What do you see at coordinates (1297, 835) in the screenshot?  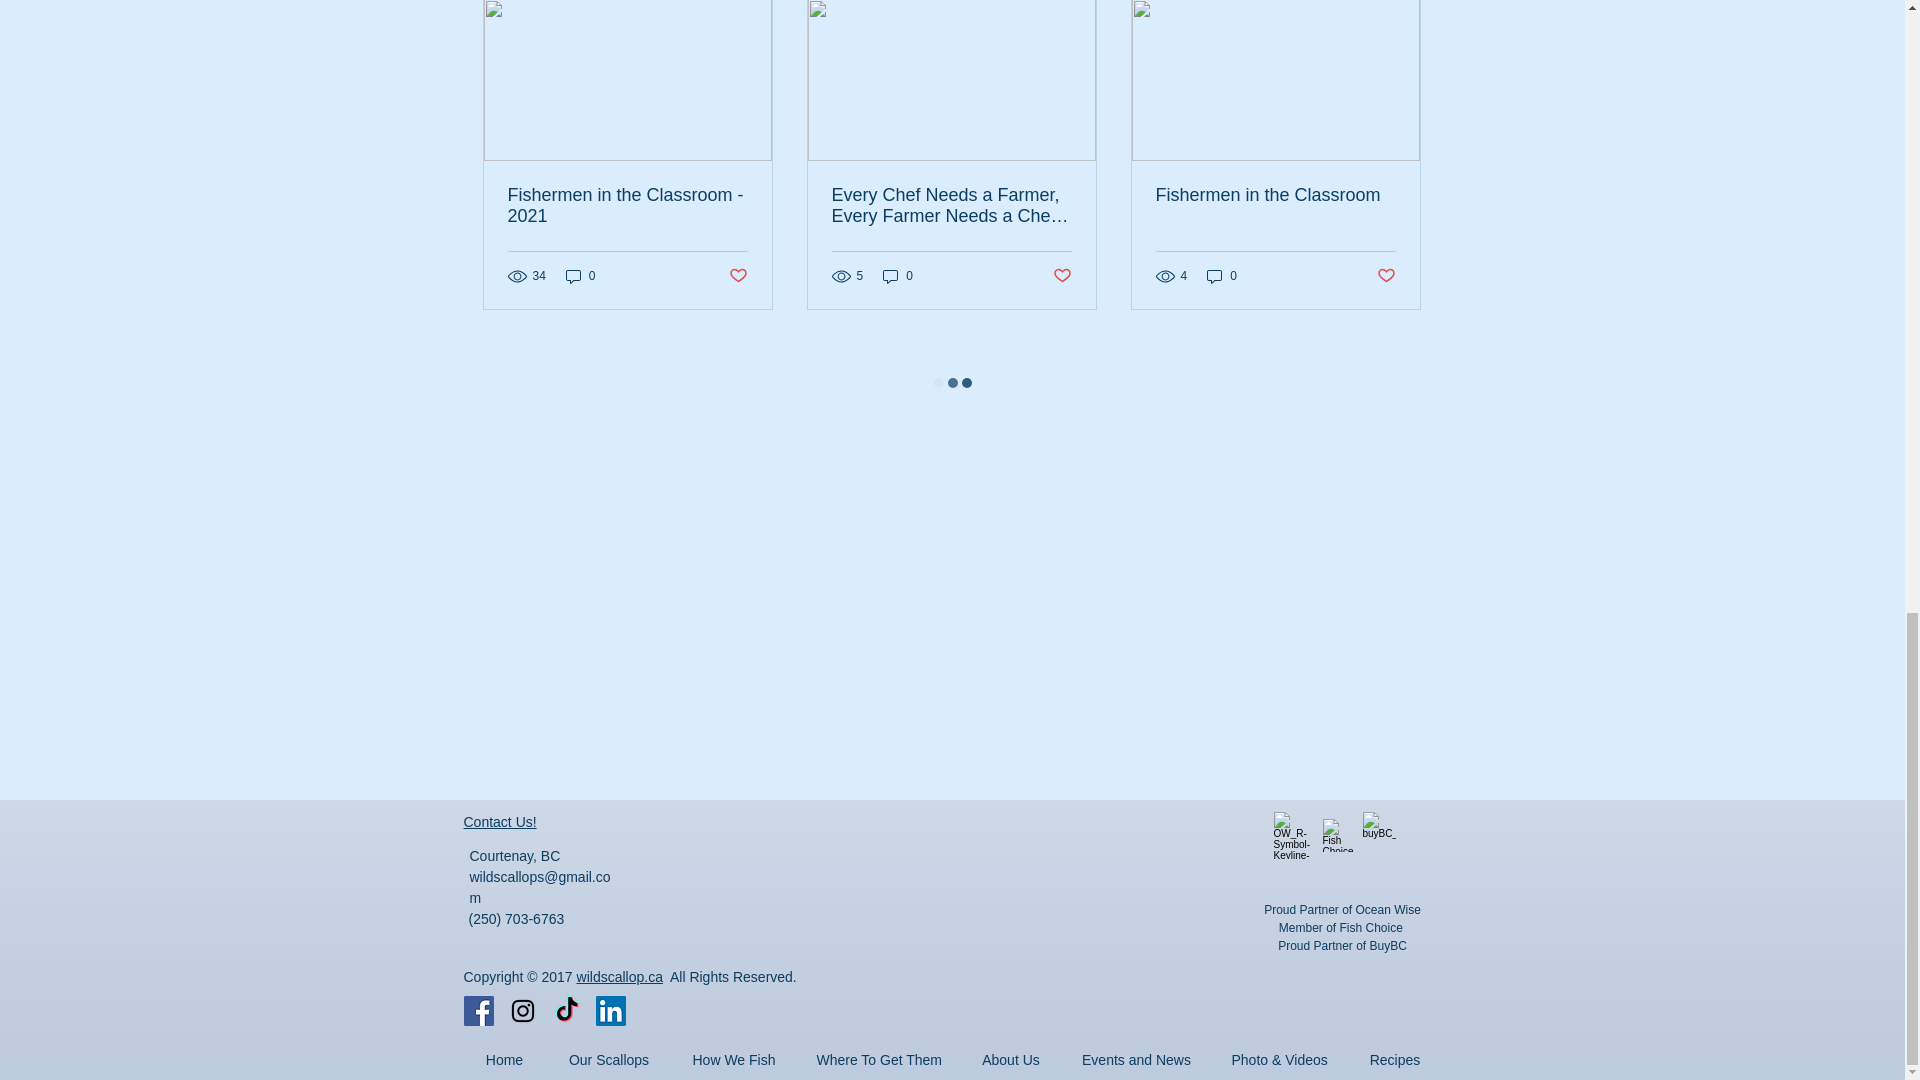 I see `We are a proud partner of Ocean Wise` at bounding box center [1297, 835].